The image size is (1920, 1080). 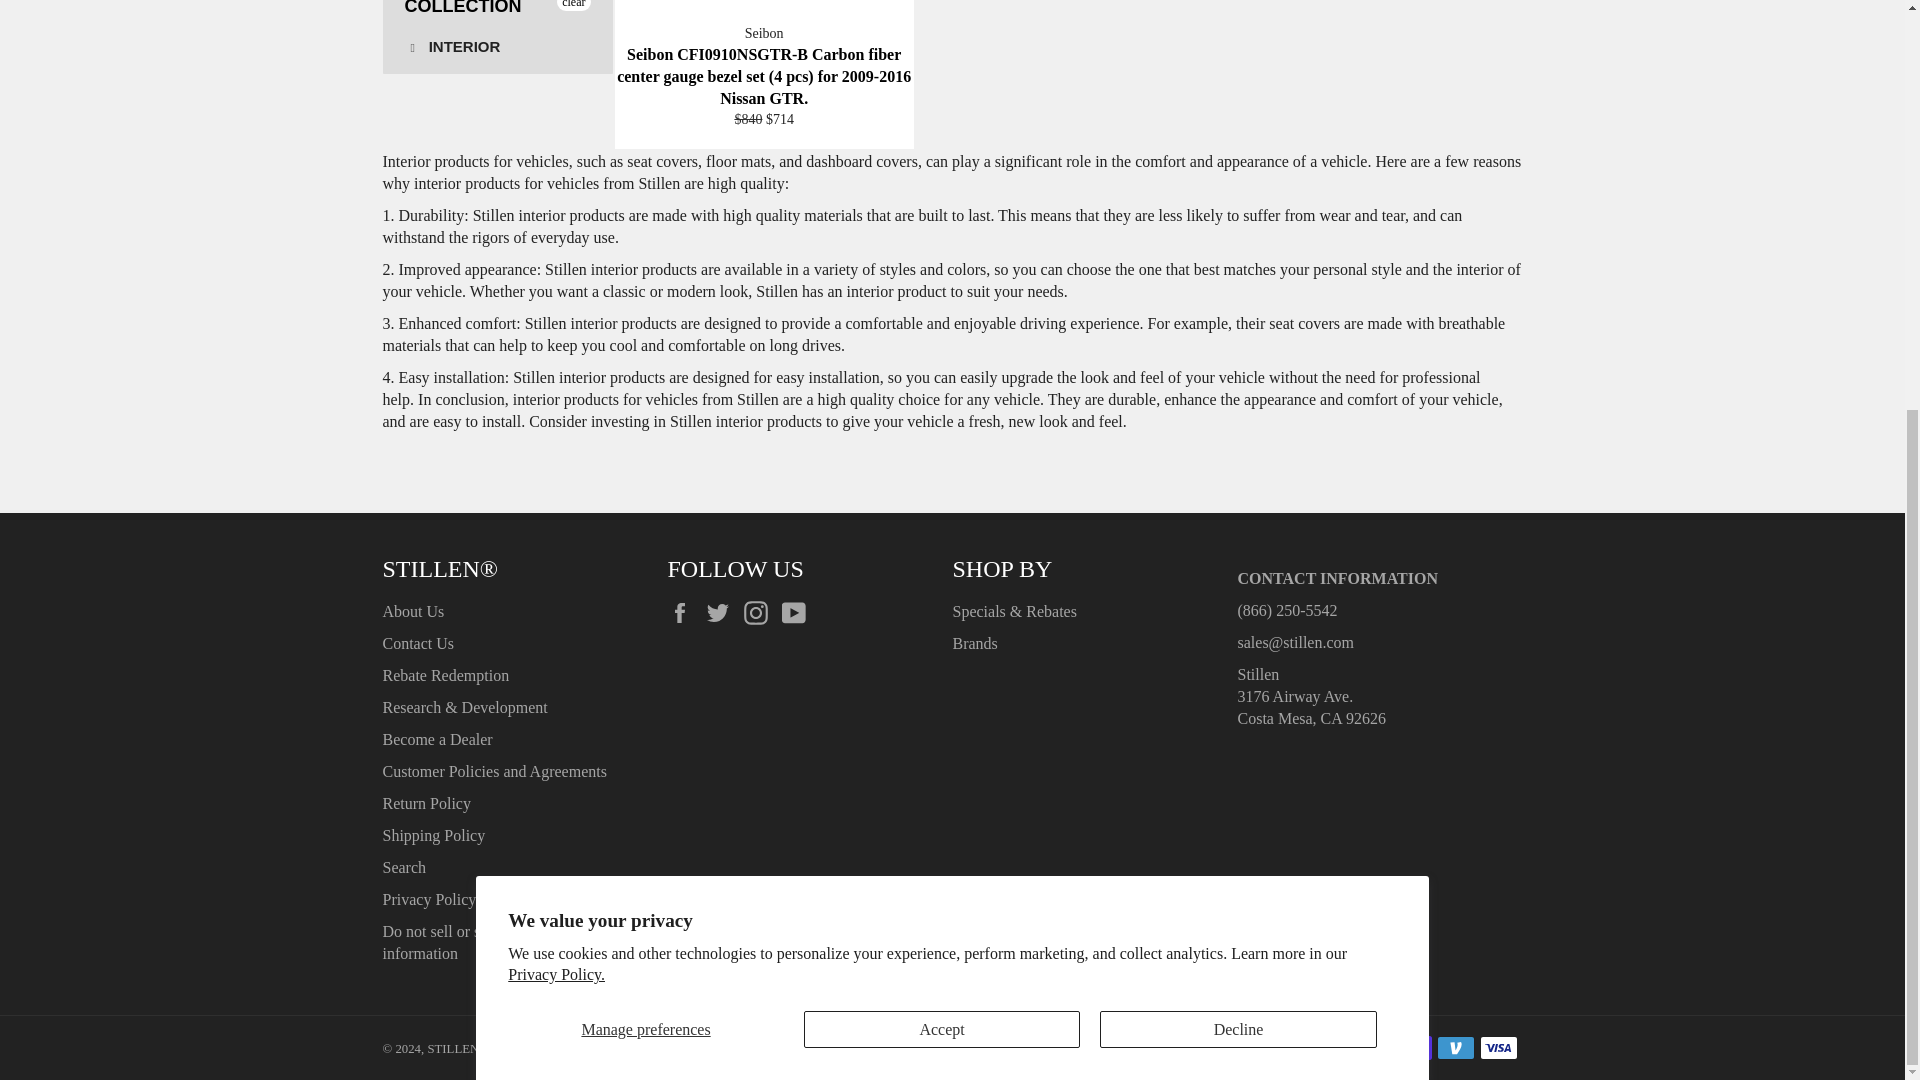 What do you see at coordinates (685, 612) in the screenshot?
I see `STILLEN on Instagram` at bounding box center [685, 612].